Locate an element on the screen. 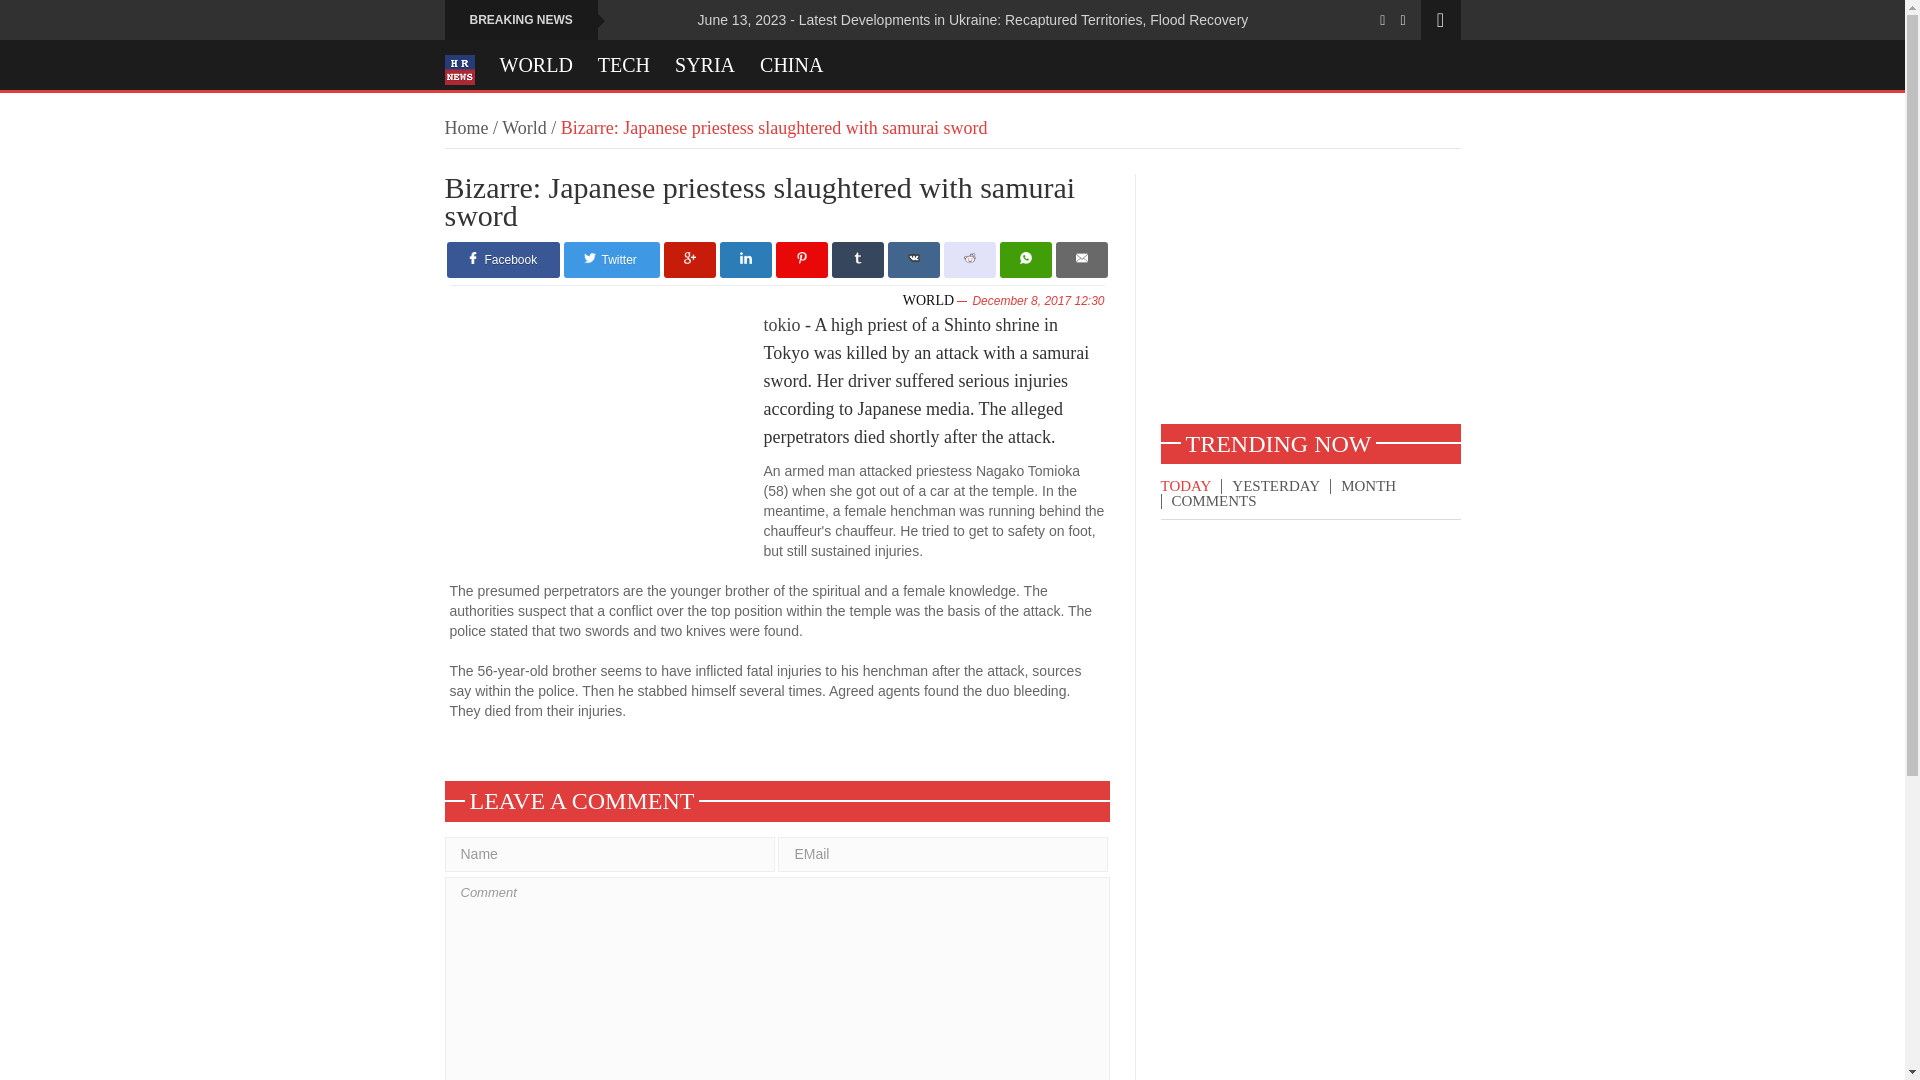  CHINA is located at coordinates (792, 64).